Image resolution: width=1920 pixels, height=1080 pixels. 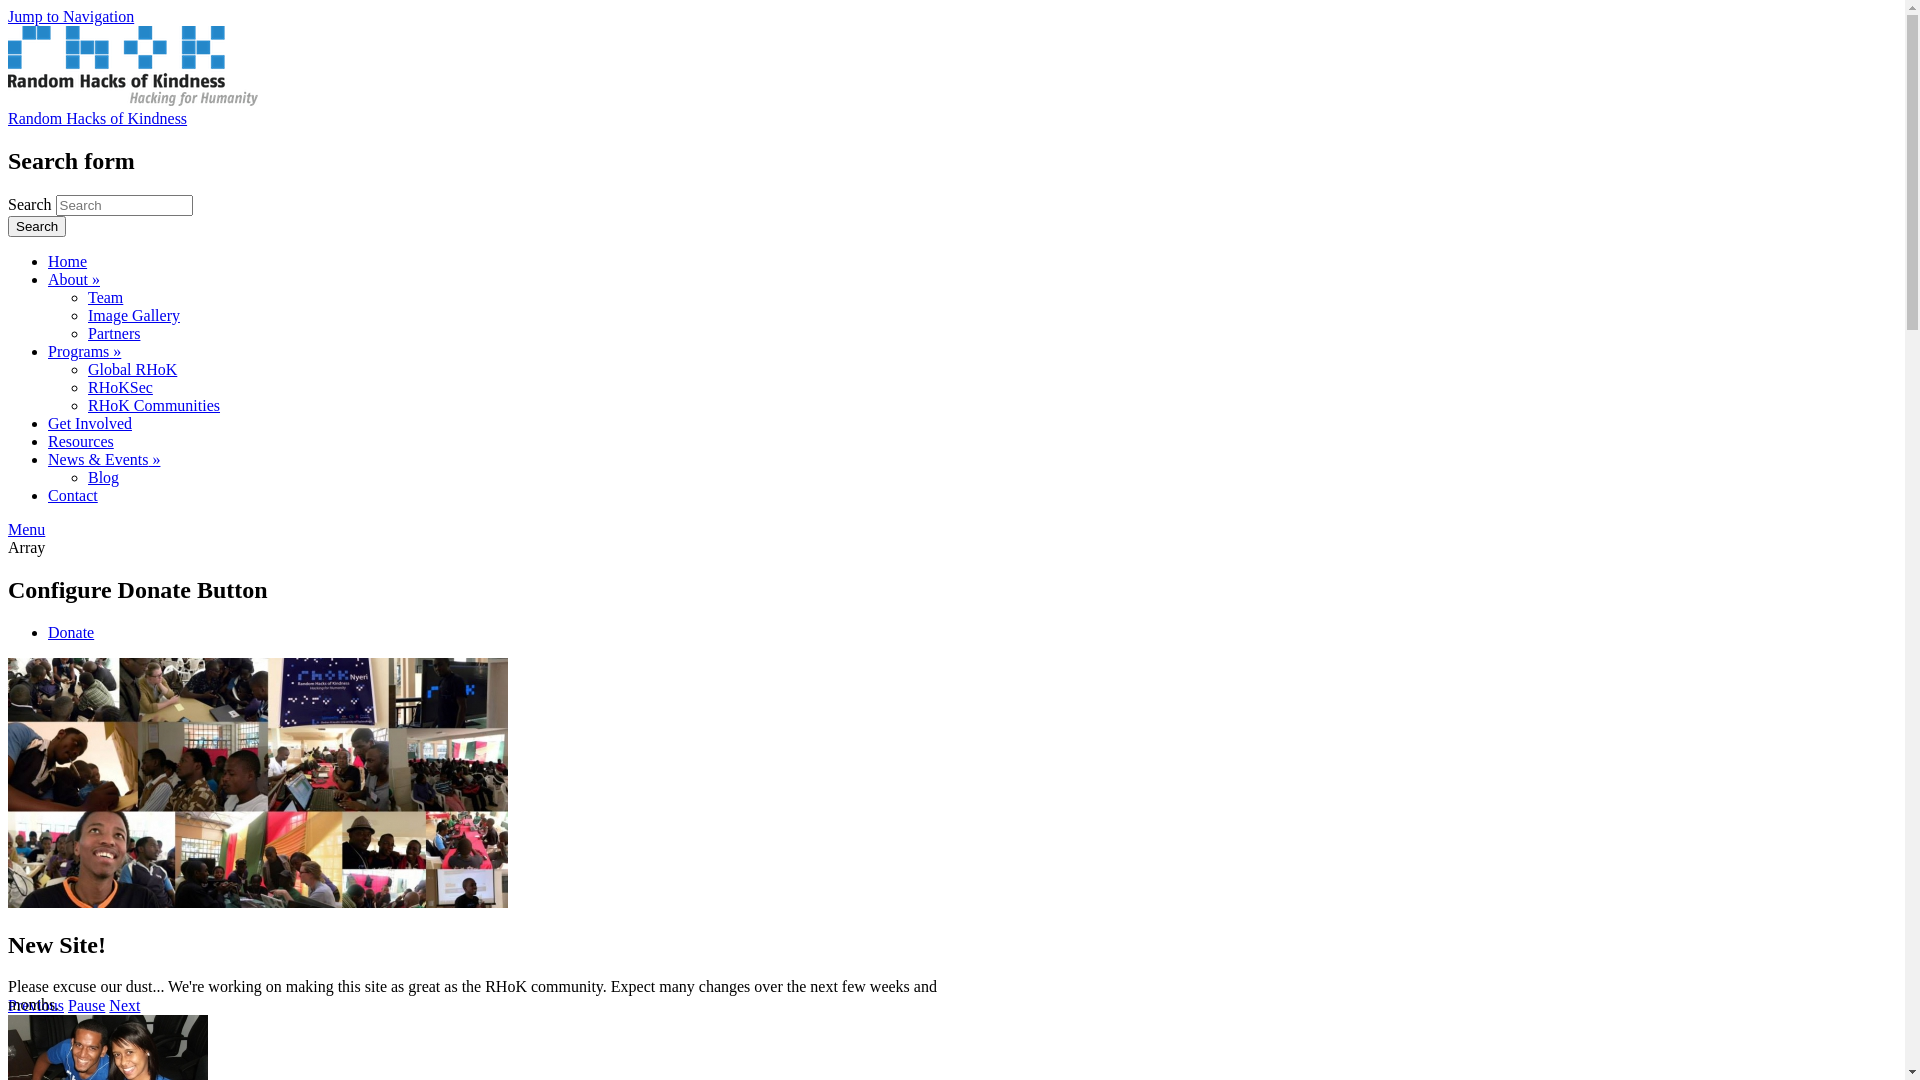 What do you see at coordinates (134, 316) in the screenshot?
I see `Image Gallery` at bounding box center [134, 316].